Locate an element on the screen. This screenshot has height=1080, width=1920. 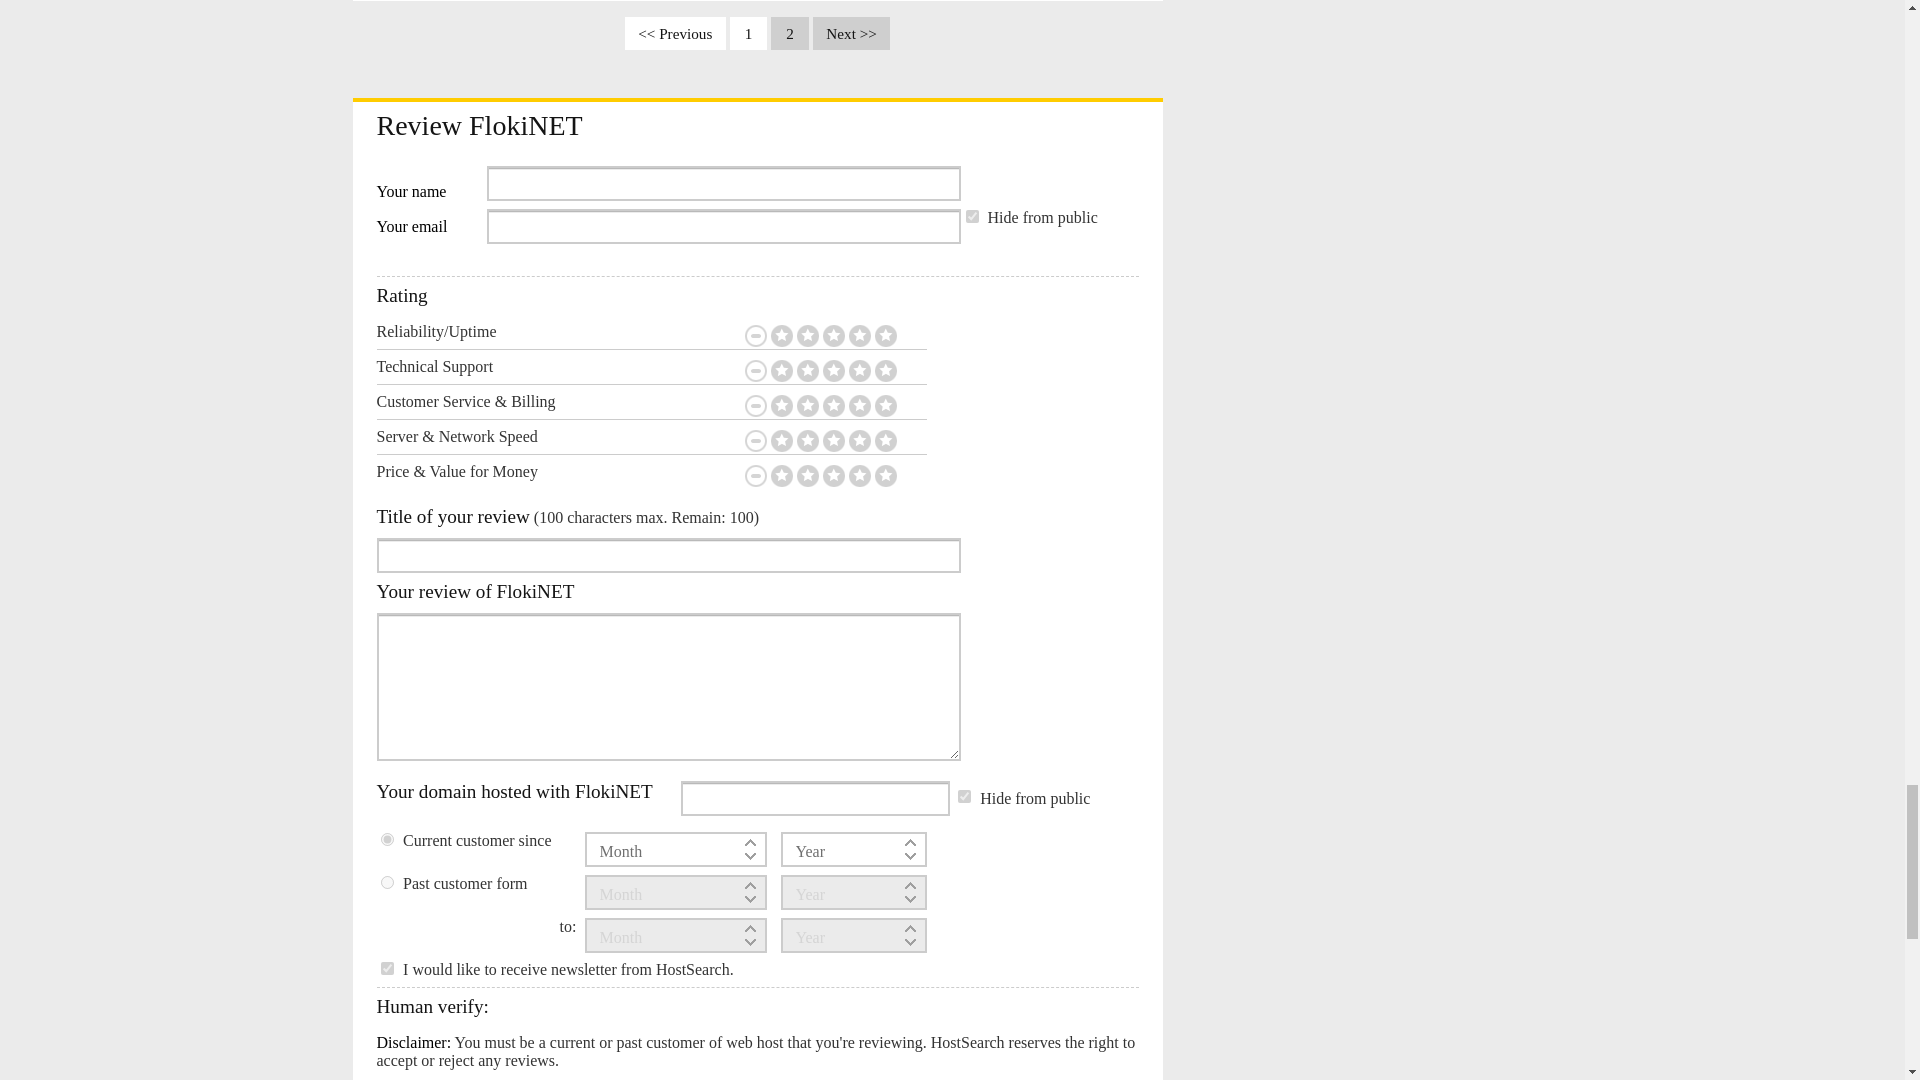
1 is located at coordinates (972, 216).